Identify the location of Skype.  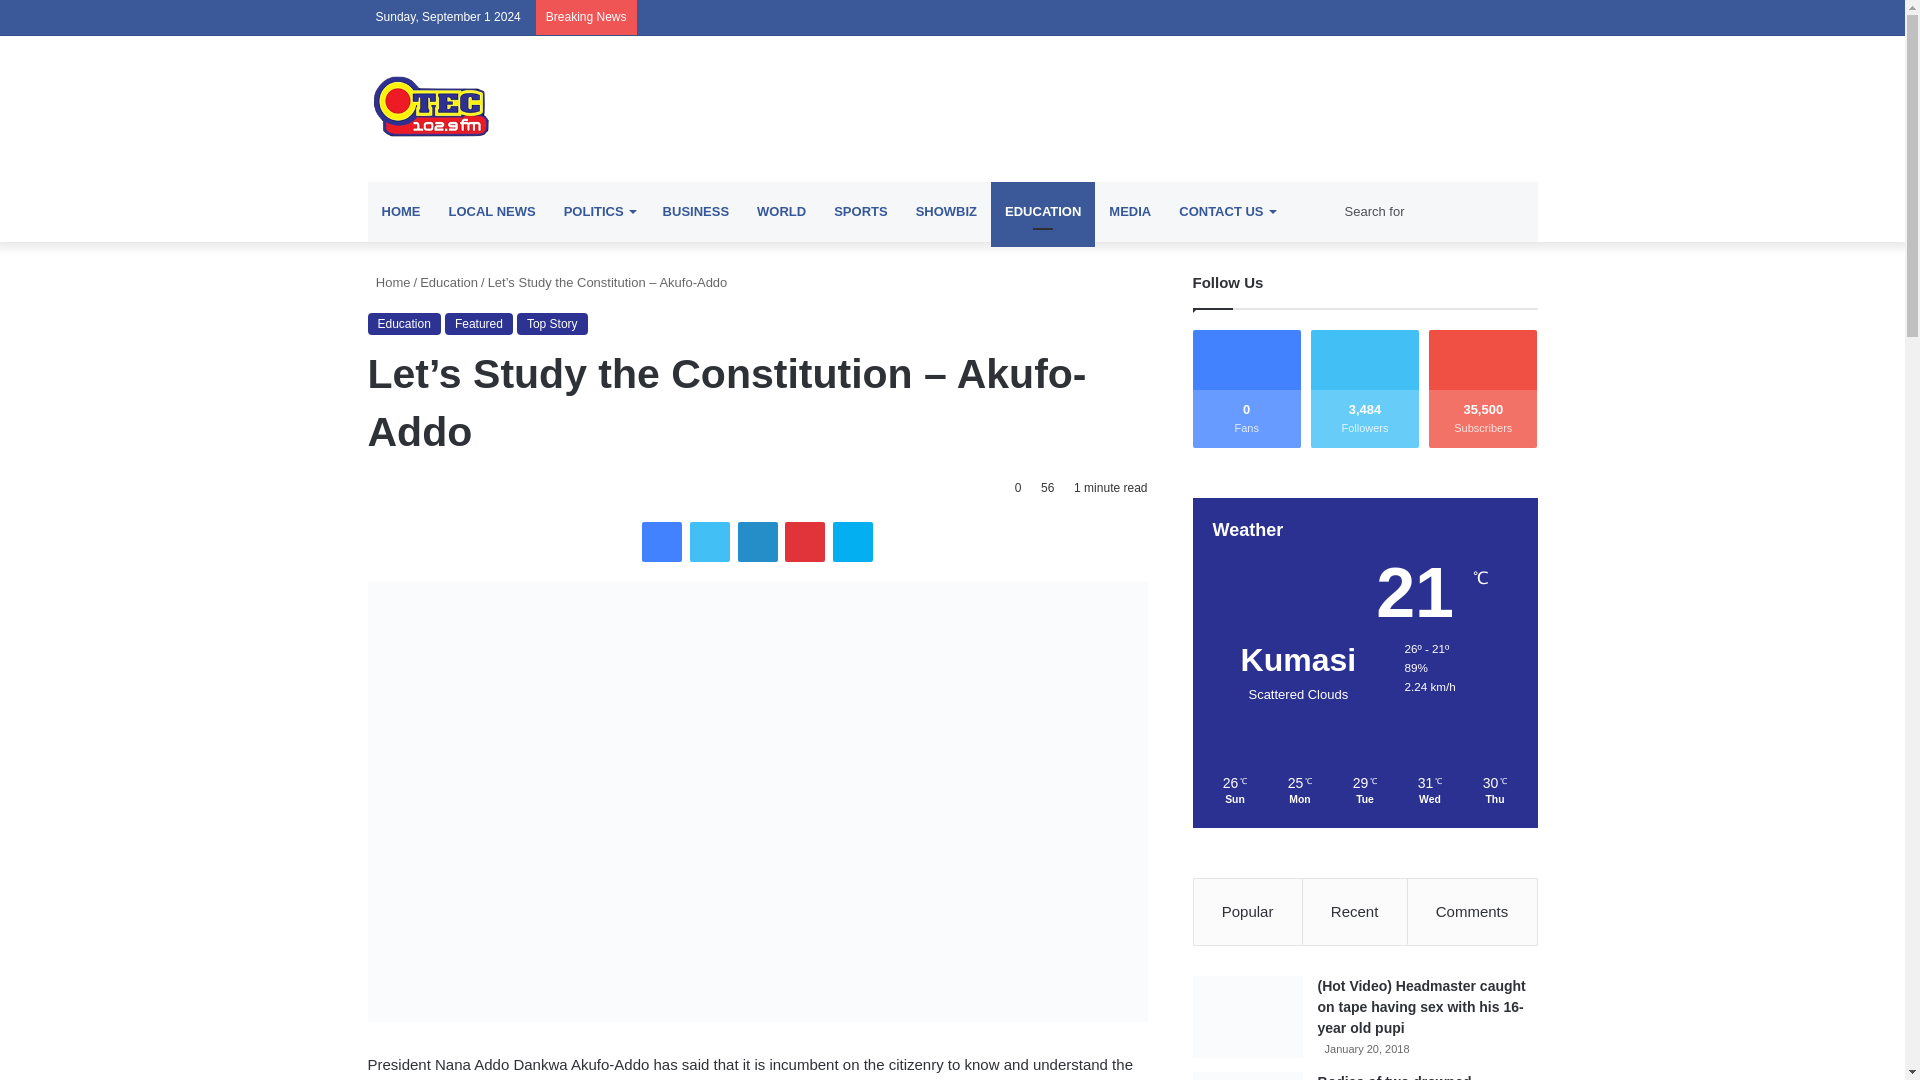
(853, 541).